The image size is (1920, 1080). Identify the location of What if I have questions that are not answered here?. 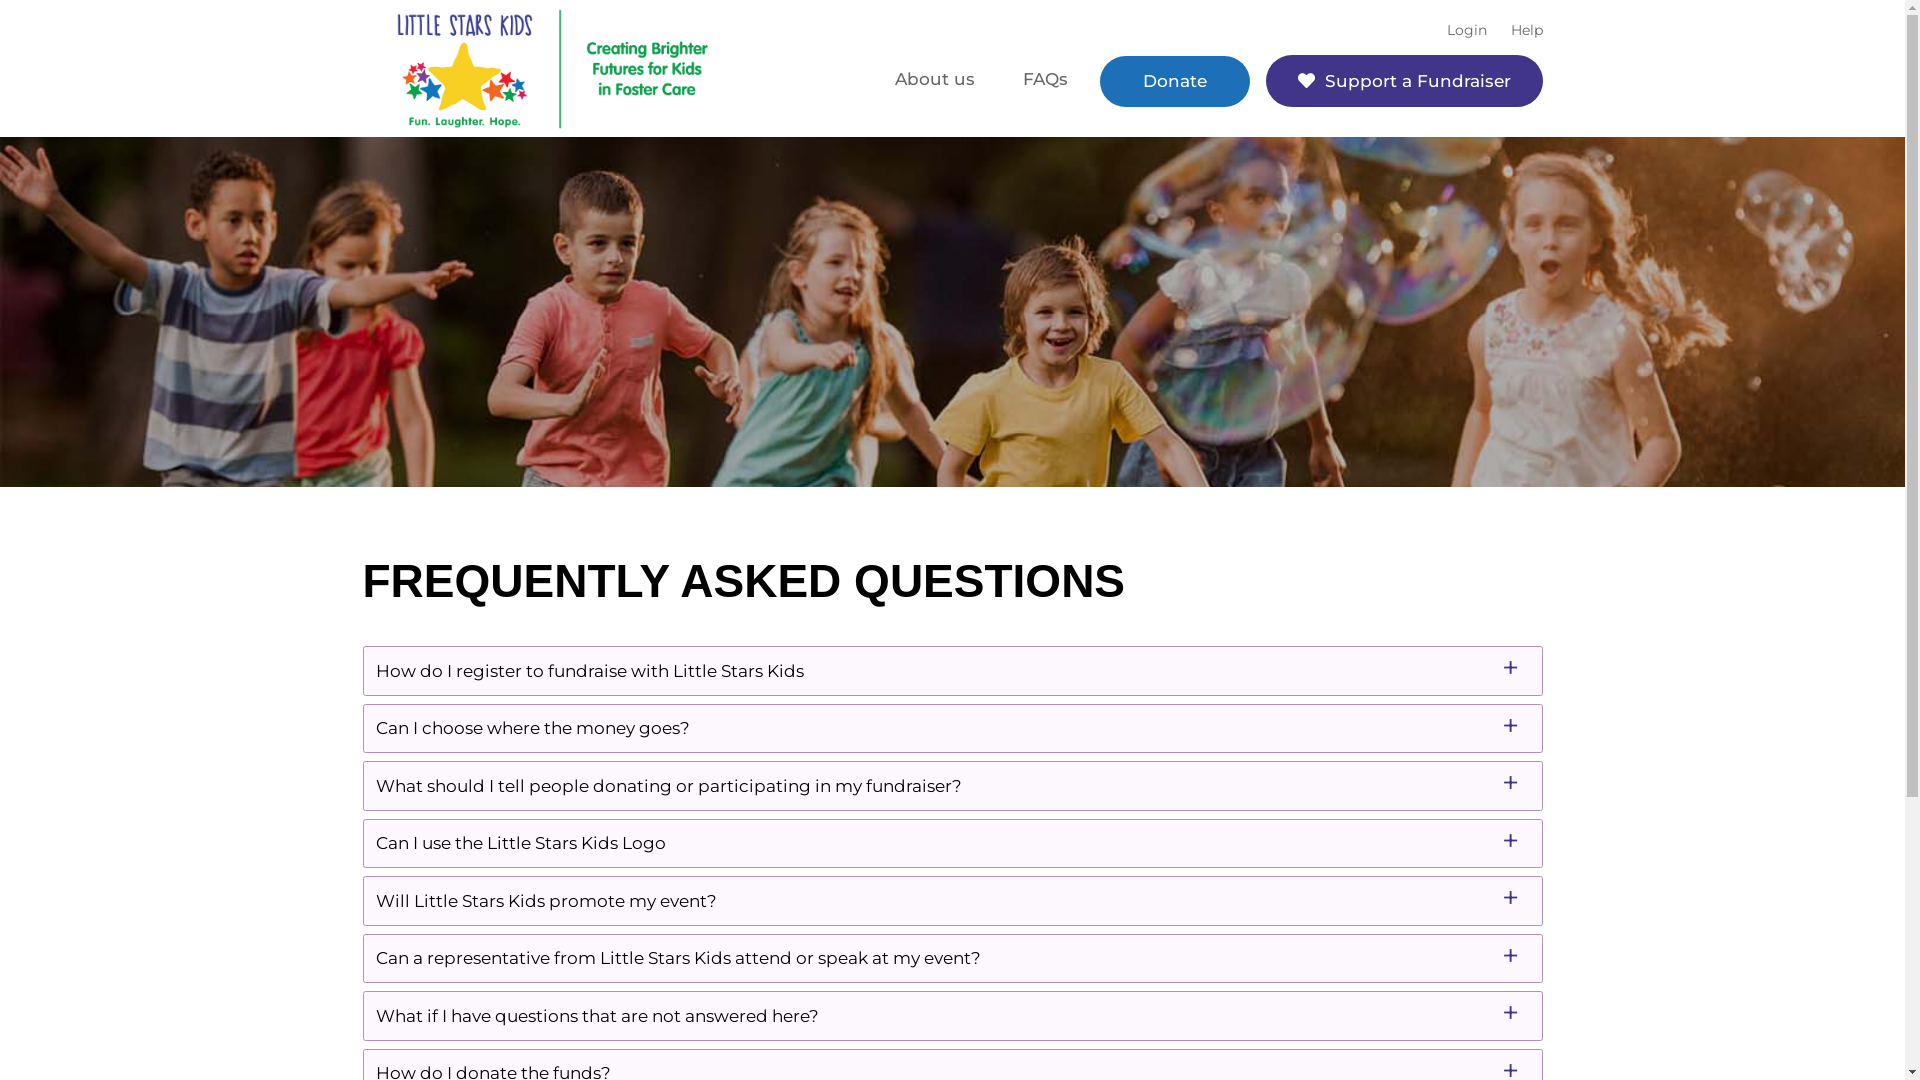
(952, 1016).